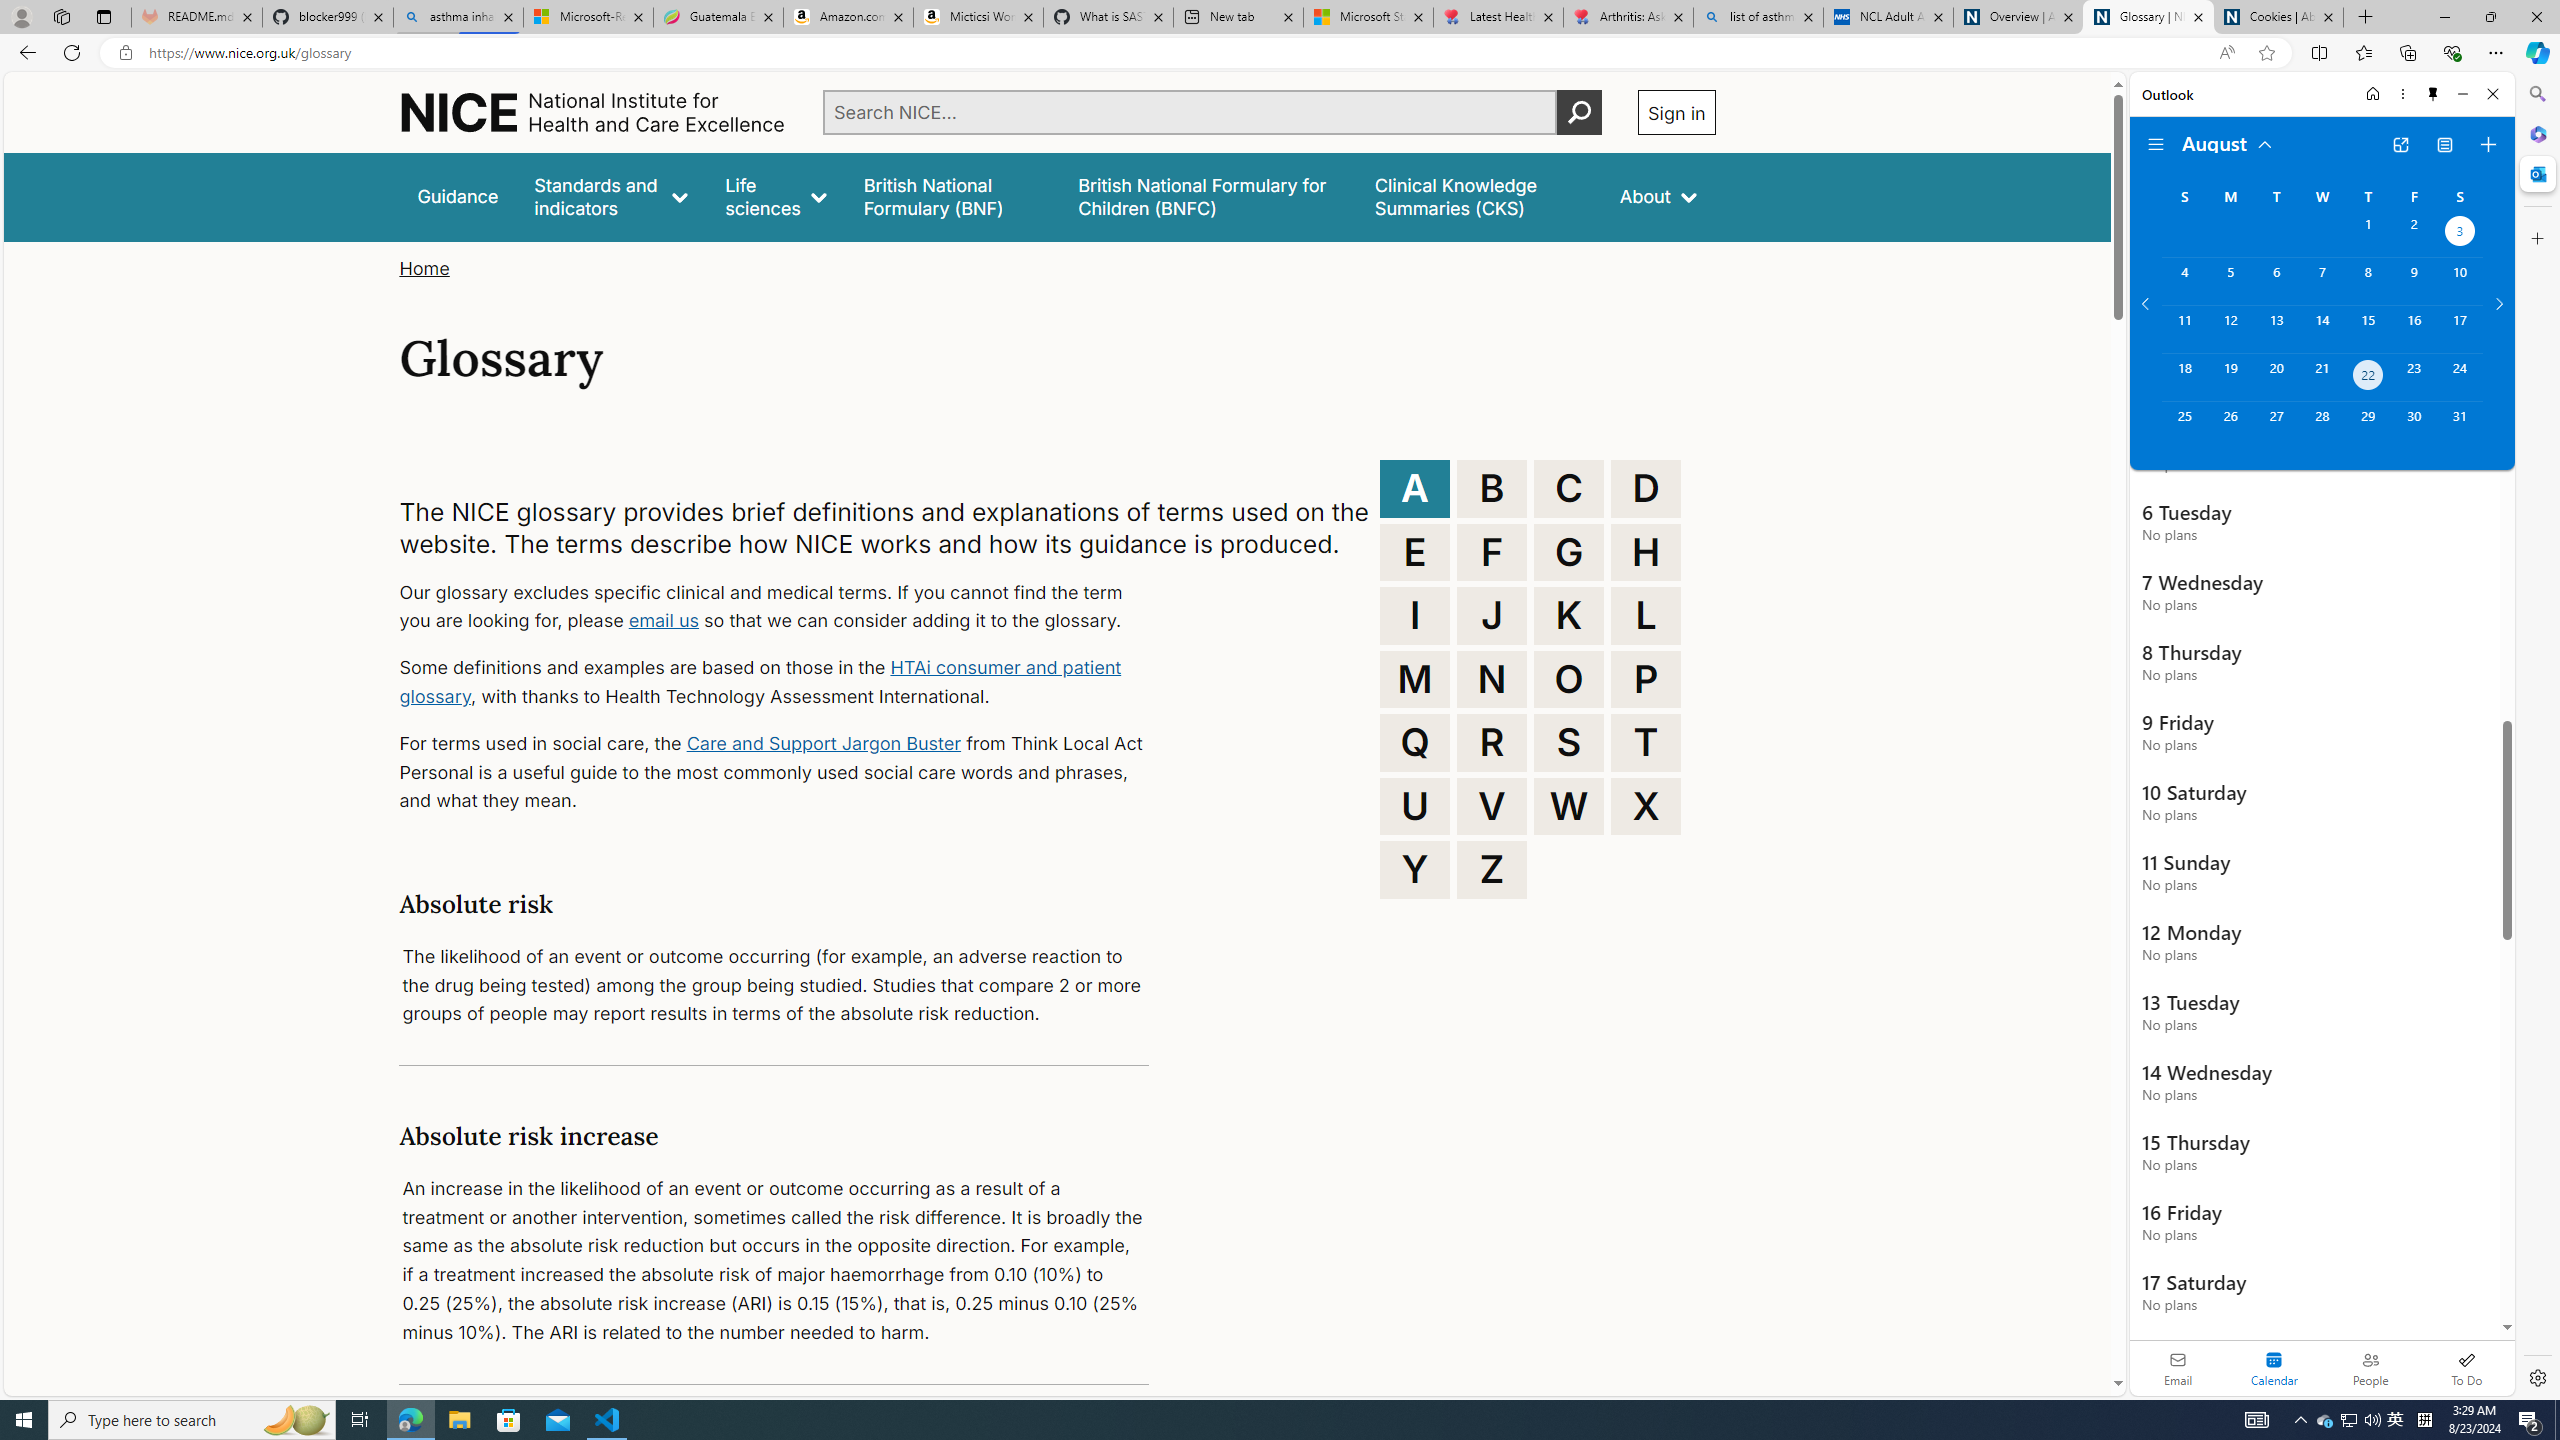 The height and width of the screenshot is (1440, 2560). Describe the element at coordinates (1492, 616) in the screenshot. I see `J` at that location.